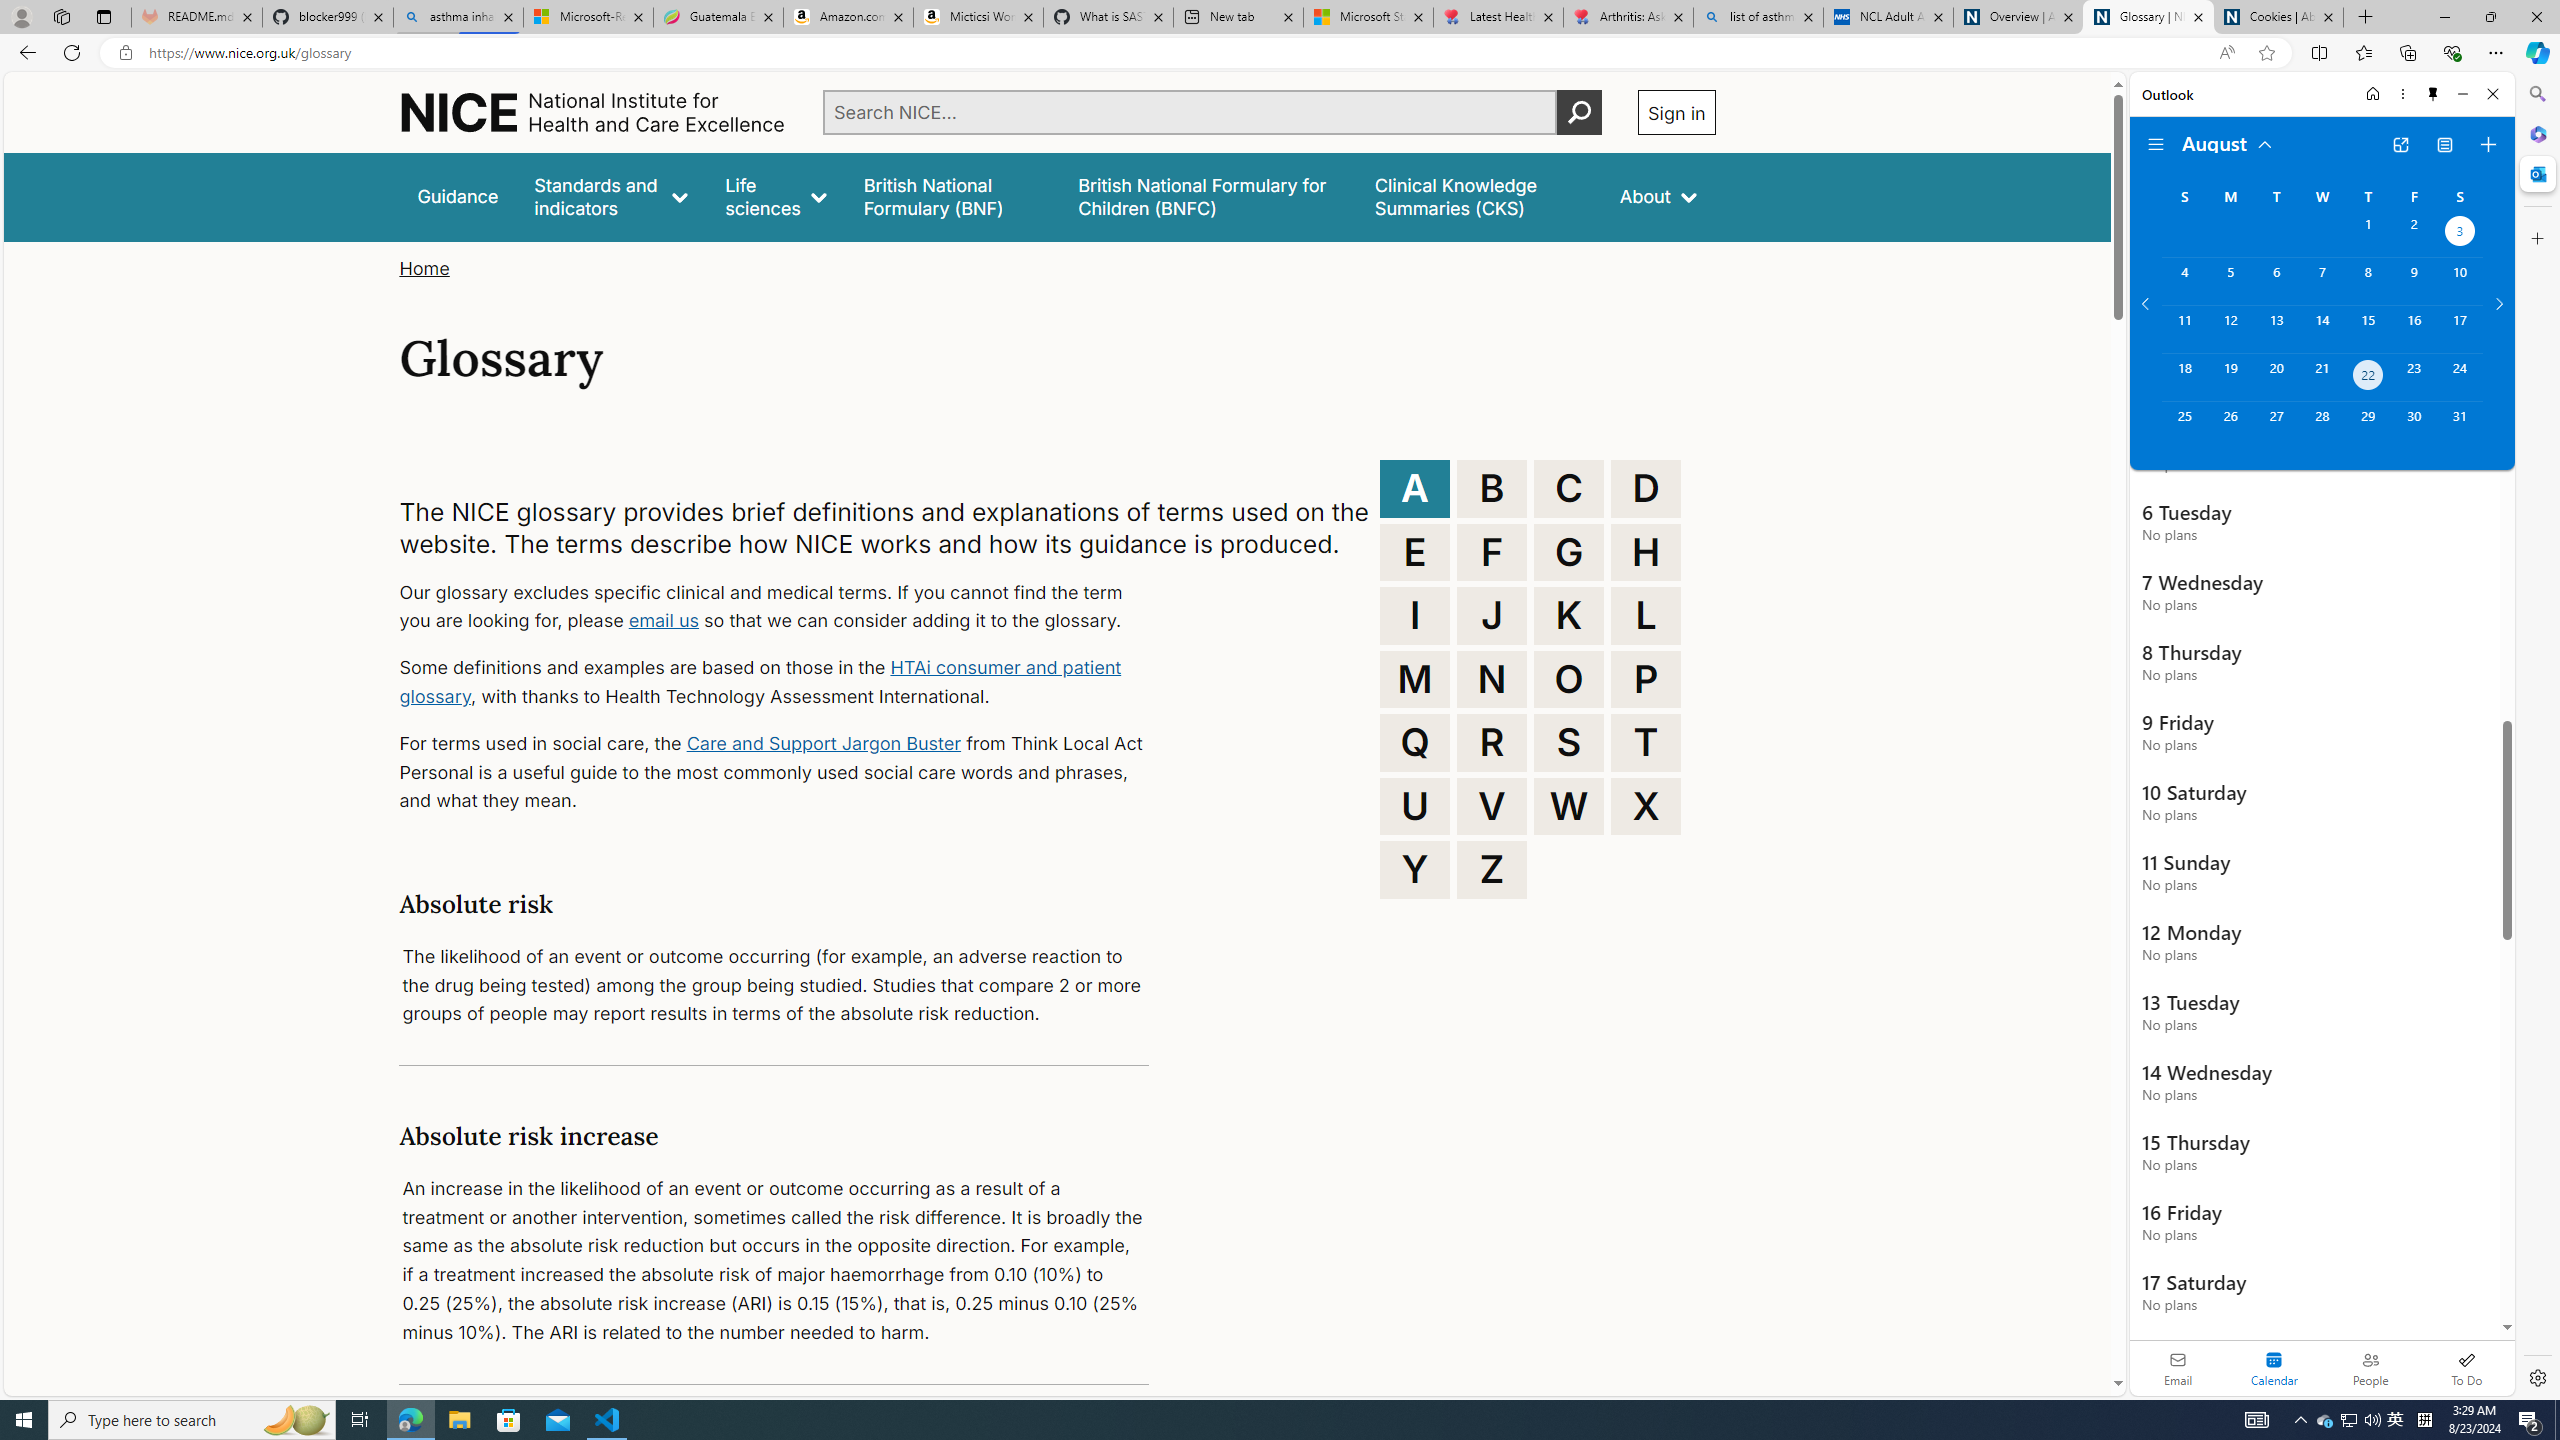 The height and width of the screenshot is (1440, 2560). Describe the element at coordinates (1492, 616) in the screenshot. I see `J` at that location.